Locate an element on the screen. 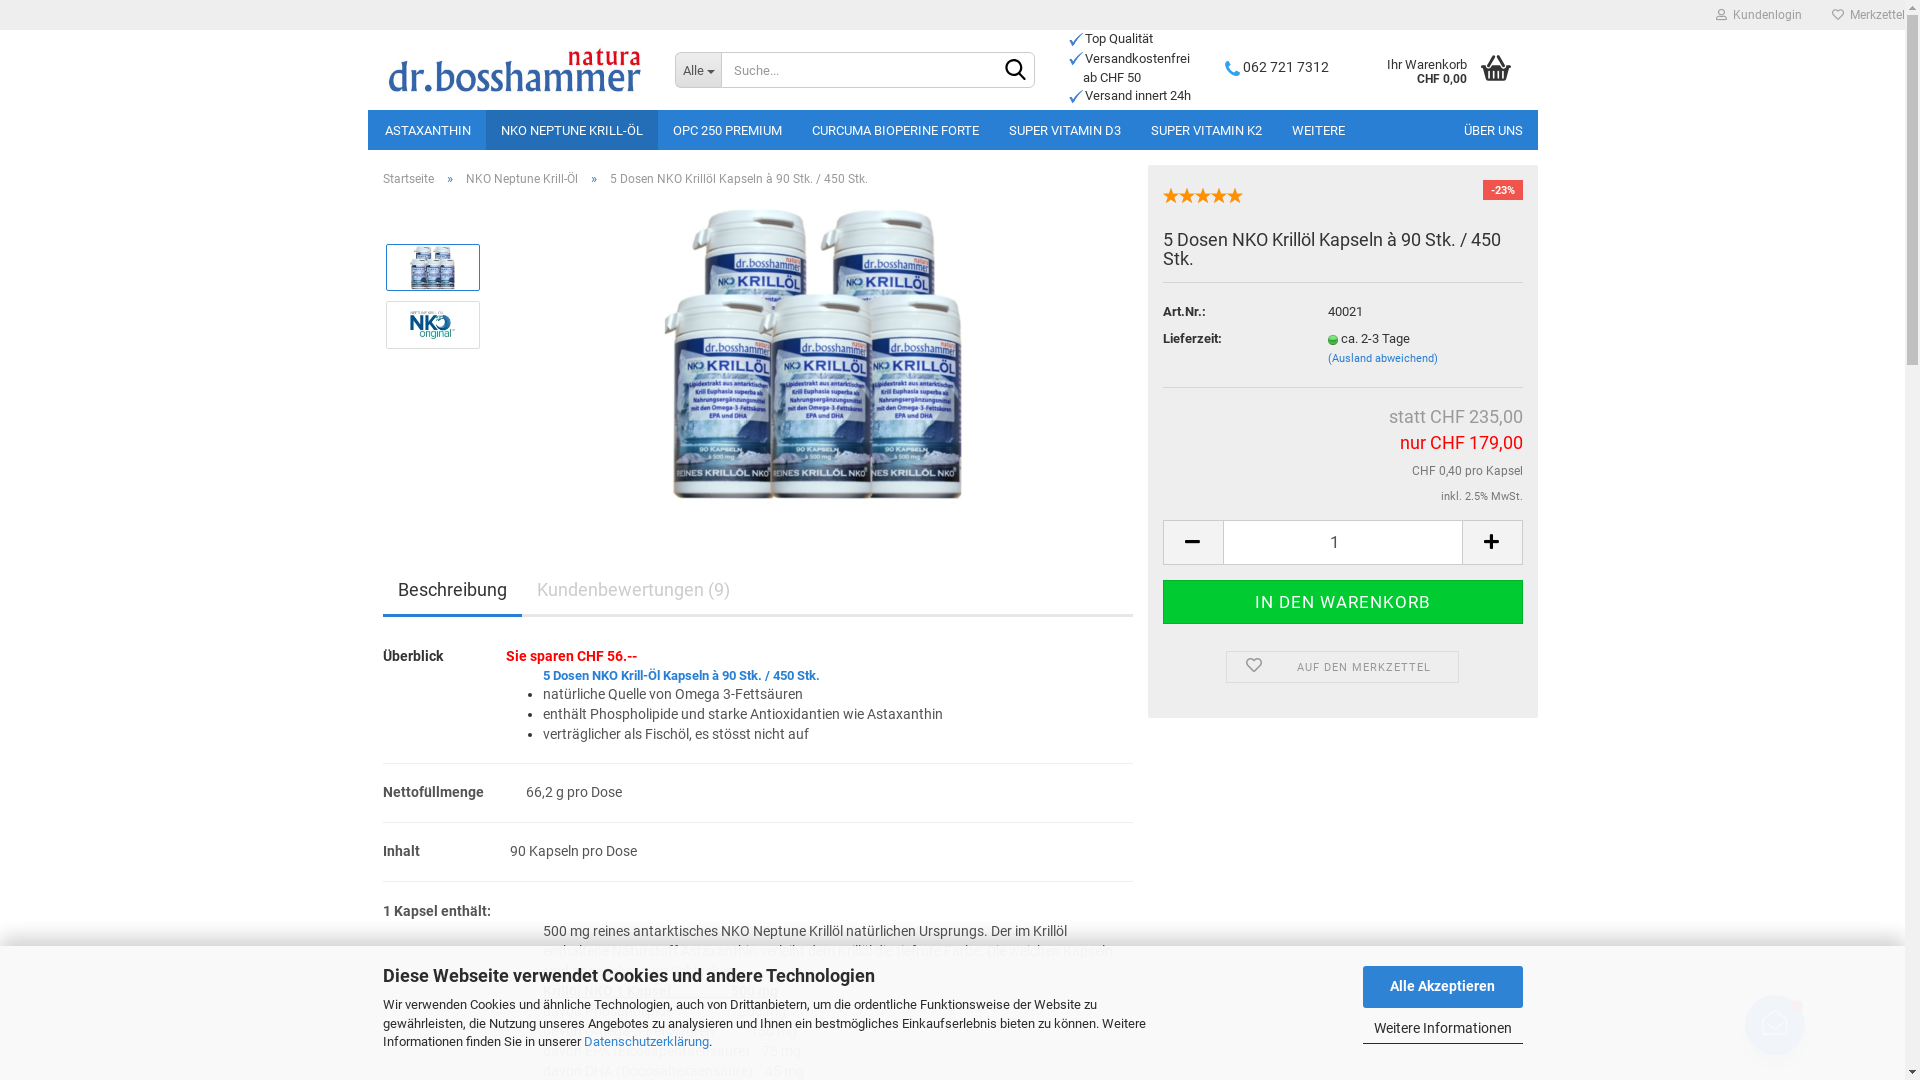 The width and height of the screenshot is (1920, 1080). Kundenbewertungen (9) is located at coordinates (634, 592).